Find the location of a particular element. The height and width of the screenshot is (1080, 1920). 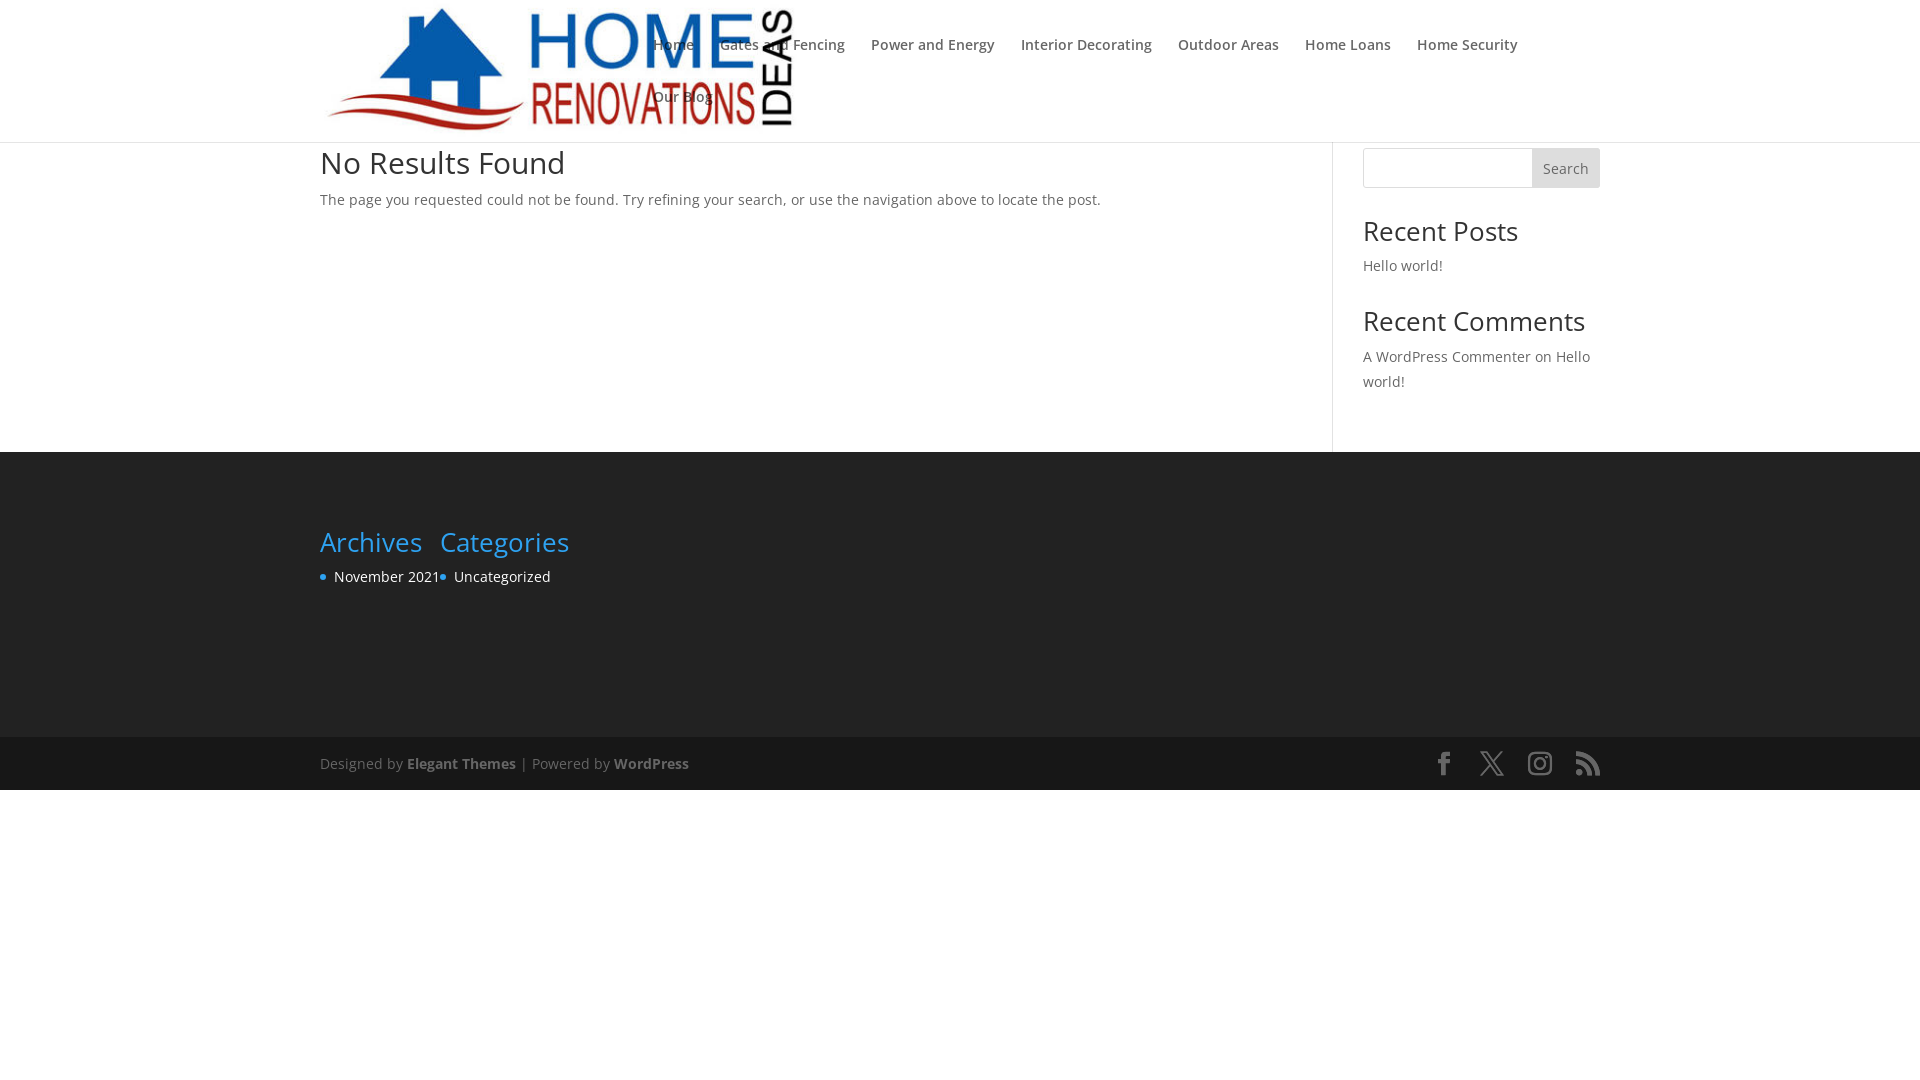

WordPress is located at coordinates (652, 764).